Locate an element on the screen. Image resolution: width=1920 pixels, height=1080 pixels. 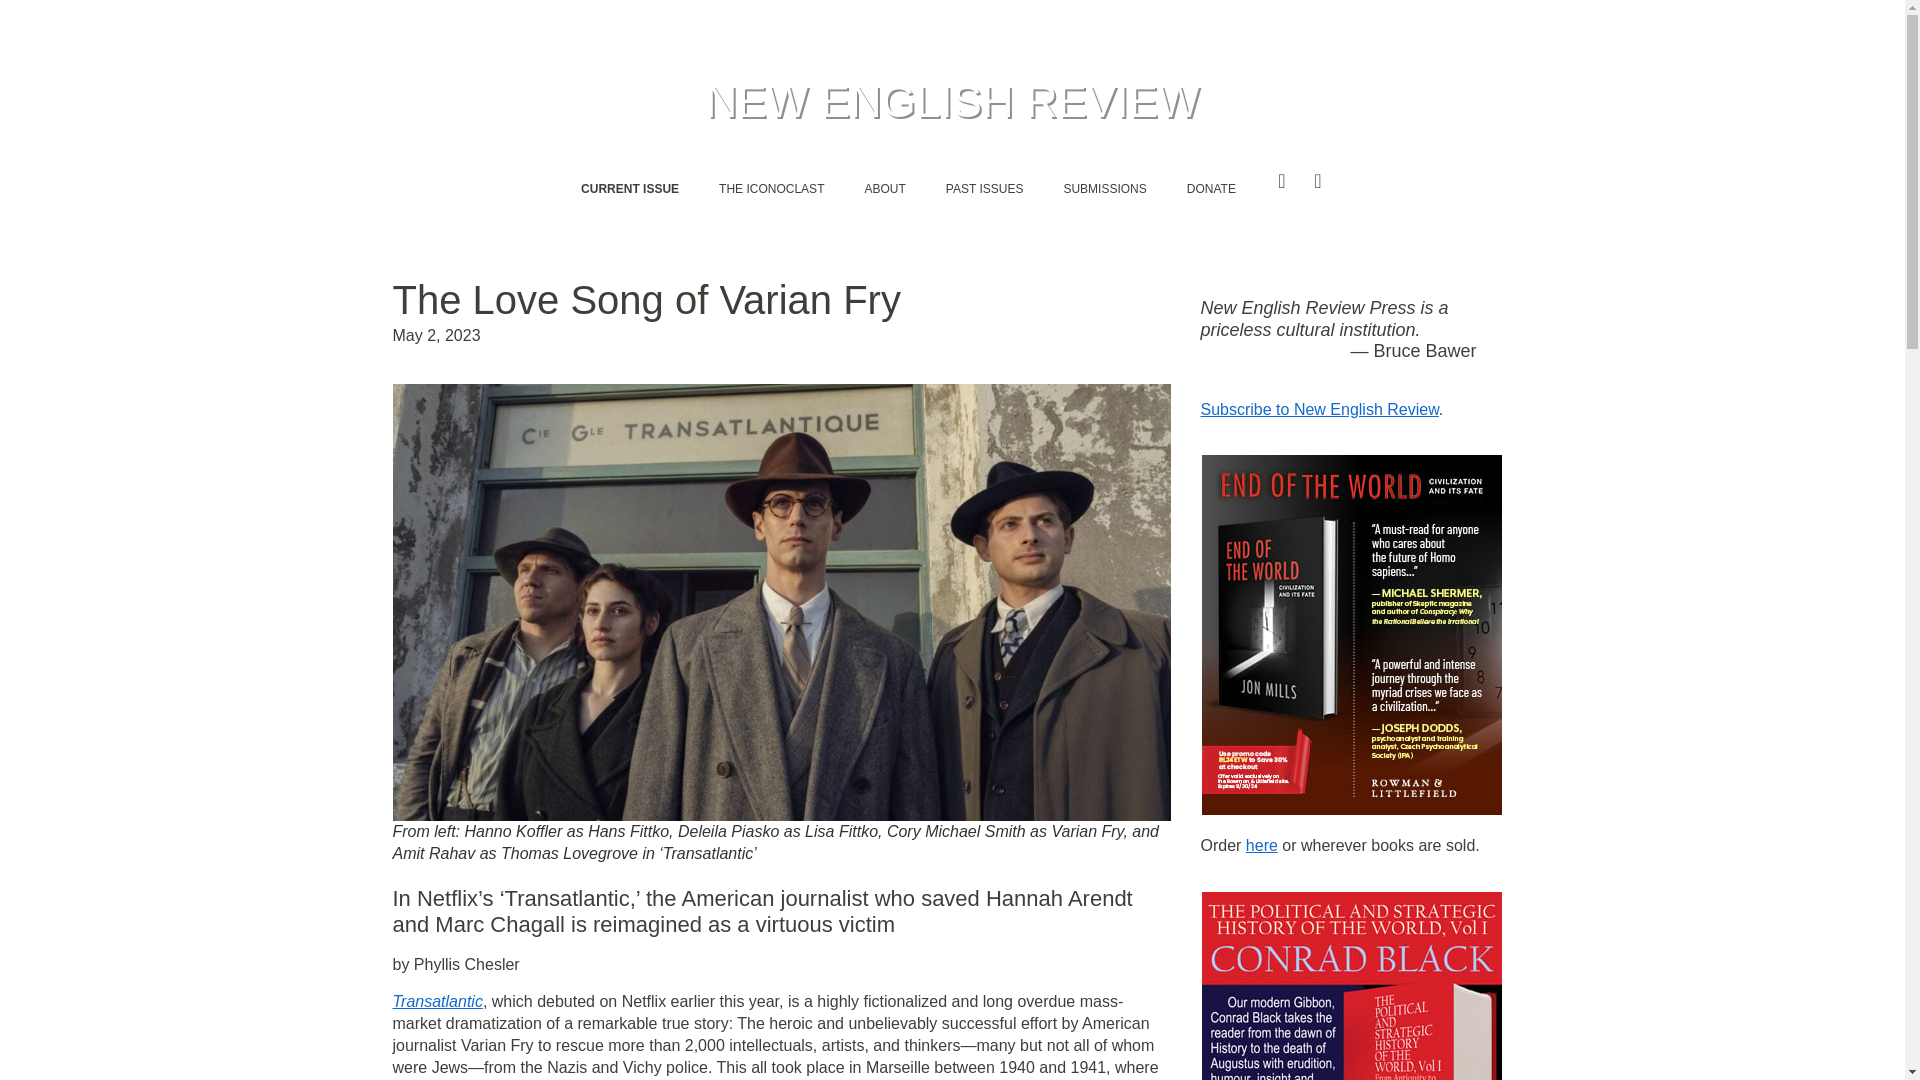
ABOUT is located at coordinates (884, 188).